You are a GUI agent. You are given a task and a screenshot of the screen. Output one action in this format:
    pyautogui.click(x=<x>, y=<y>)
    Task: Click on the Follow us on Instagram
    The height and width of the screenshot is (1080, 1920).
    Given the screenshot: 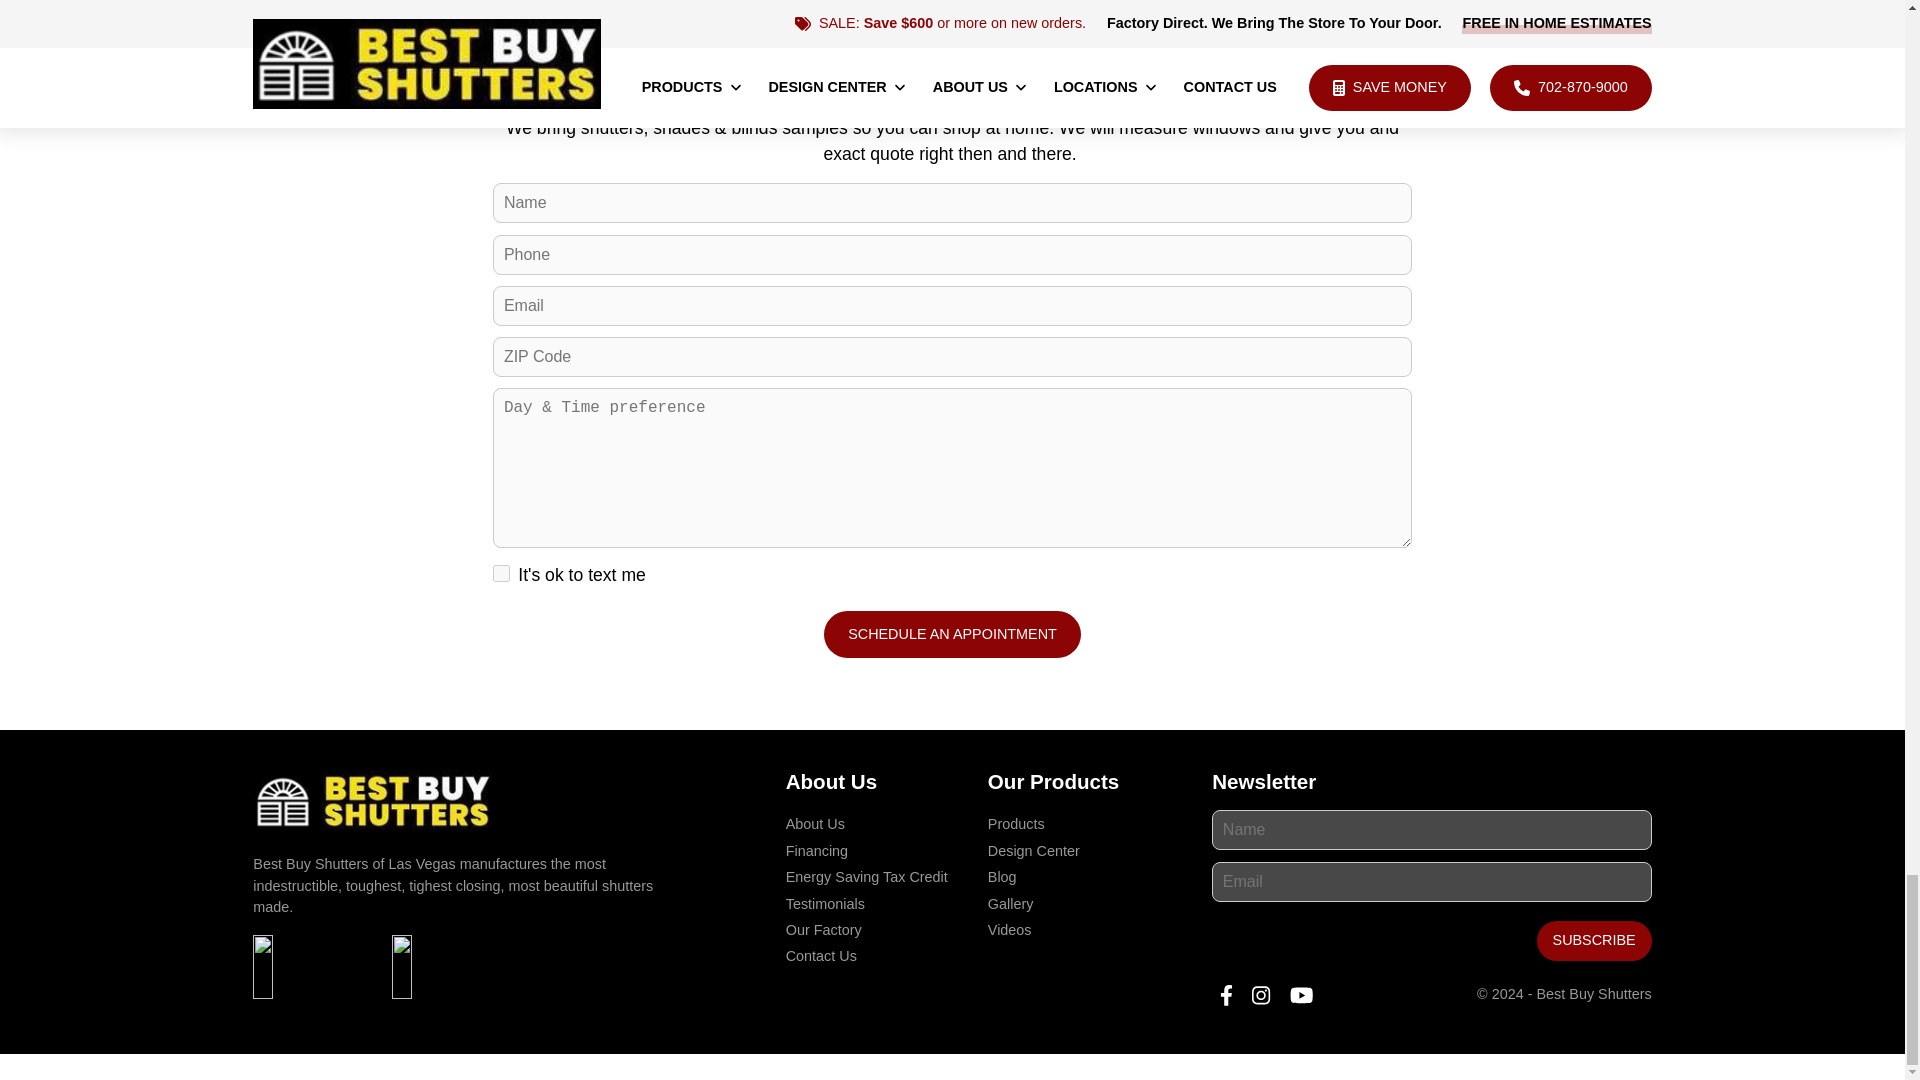 What is the action you would take?
    pyautogui.click(x=1261, y=996)
    